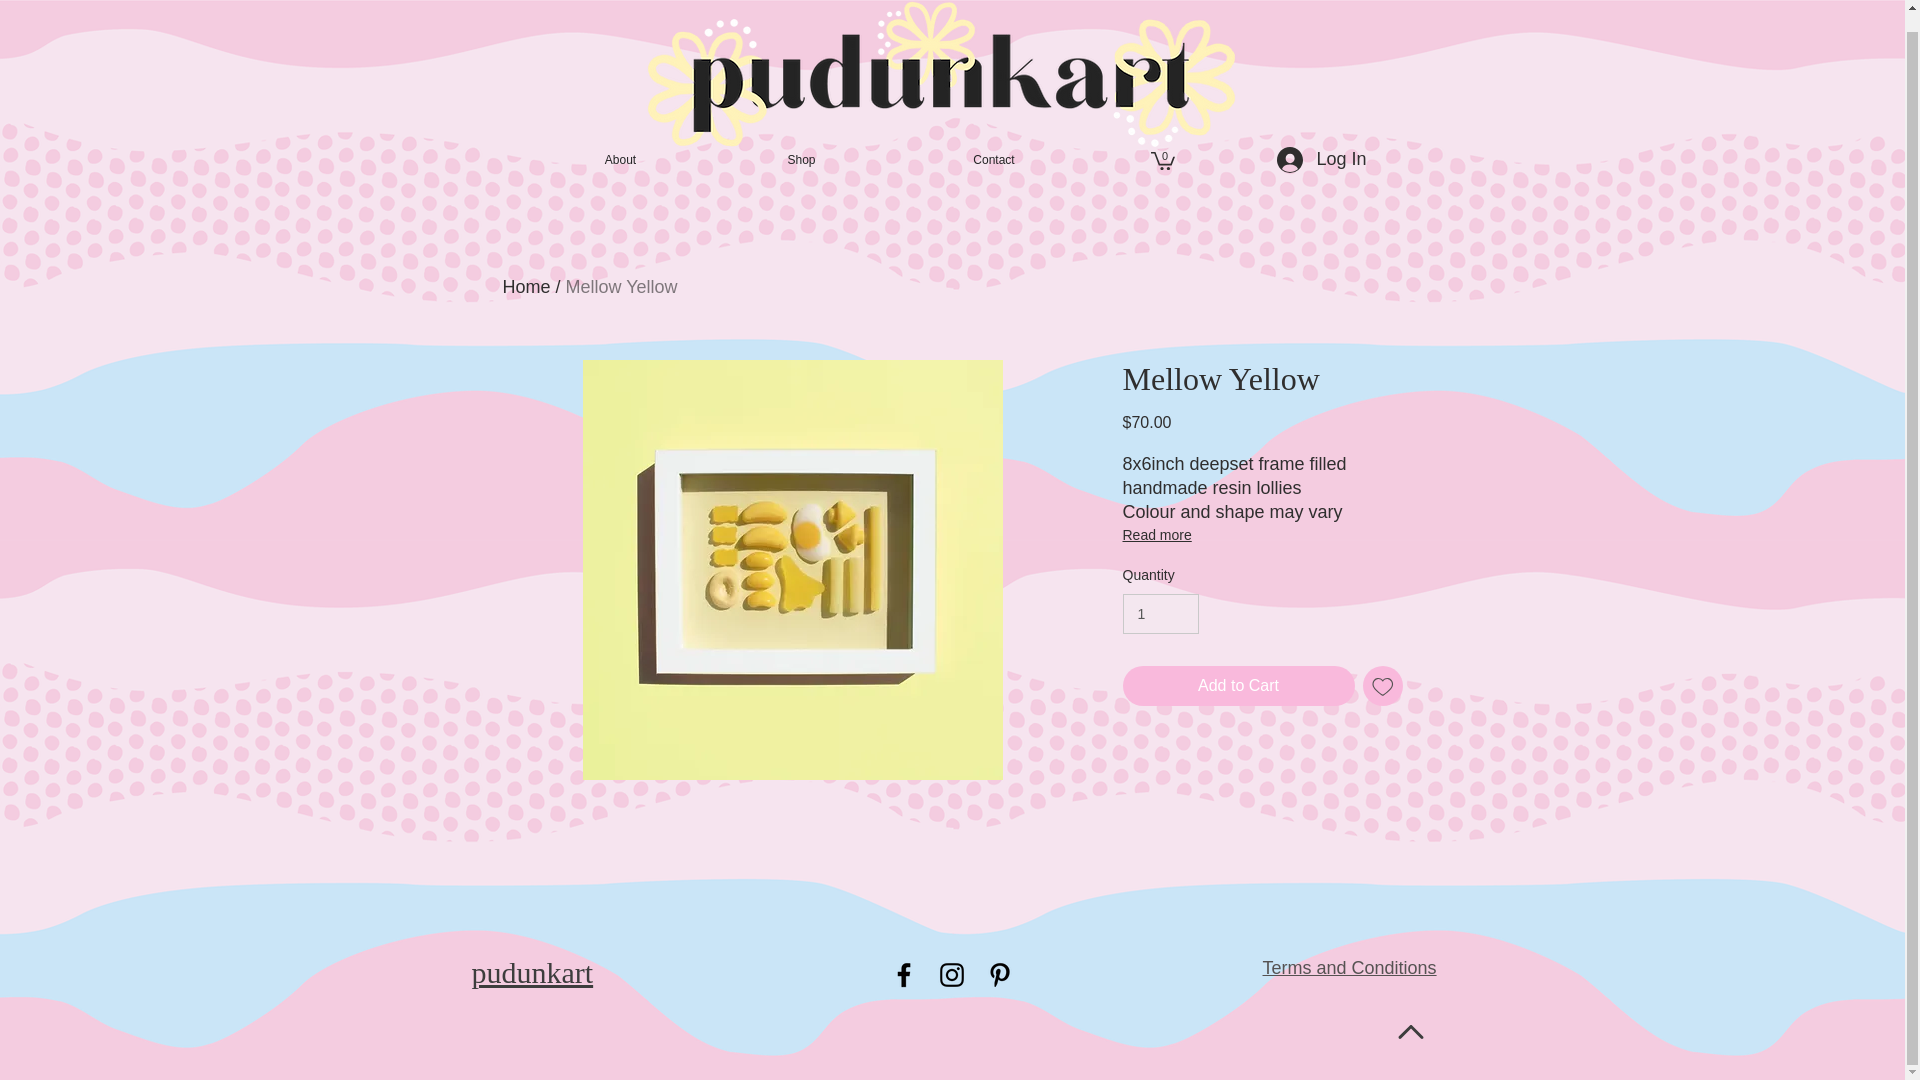  Describe the element at coordinates (1237, 686) in the screenshot. I see `Add to Cart` at that location.